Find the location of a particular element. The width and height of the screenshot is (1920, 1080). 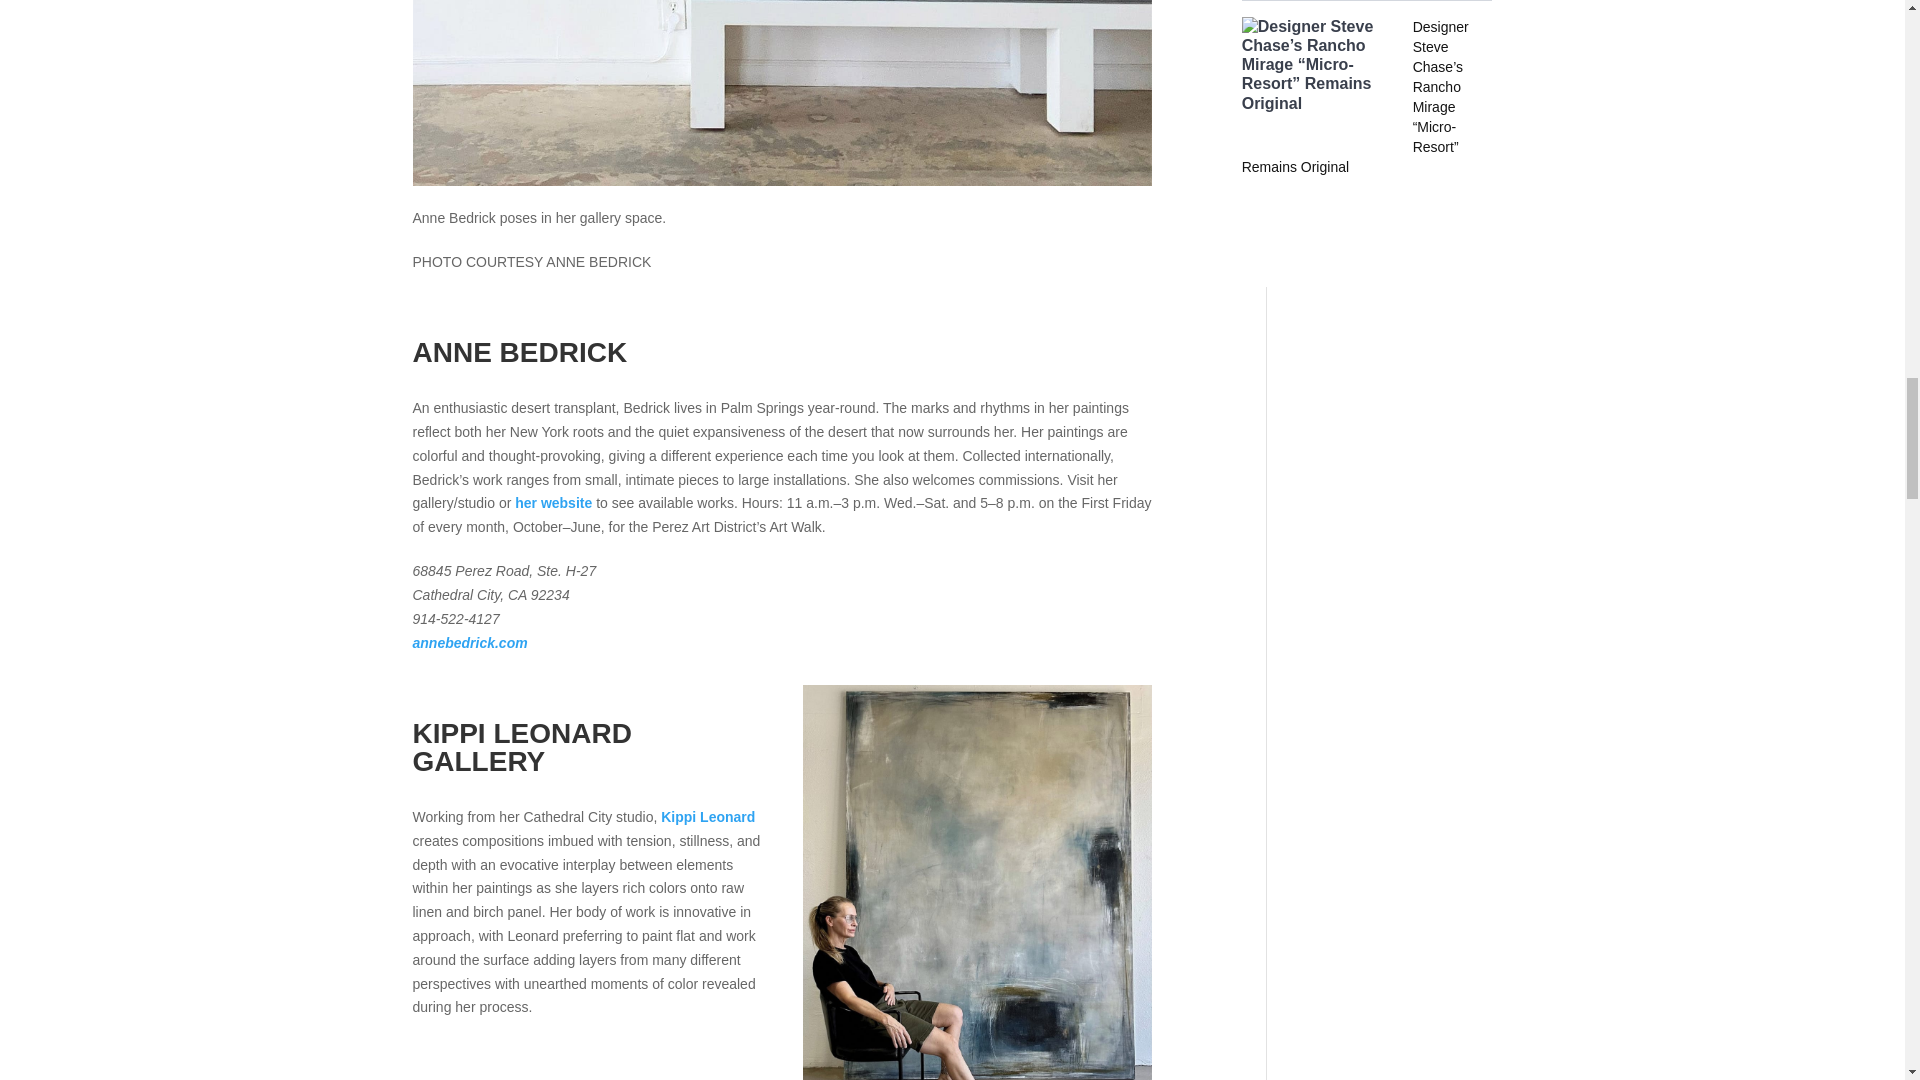

Follow on Facebook is located at coordinates (1326, 248).